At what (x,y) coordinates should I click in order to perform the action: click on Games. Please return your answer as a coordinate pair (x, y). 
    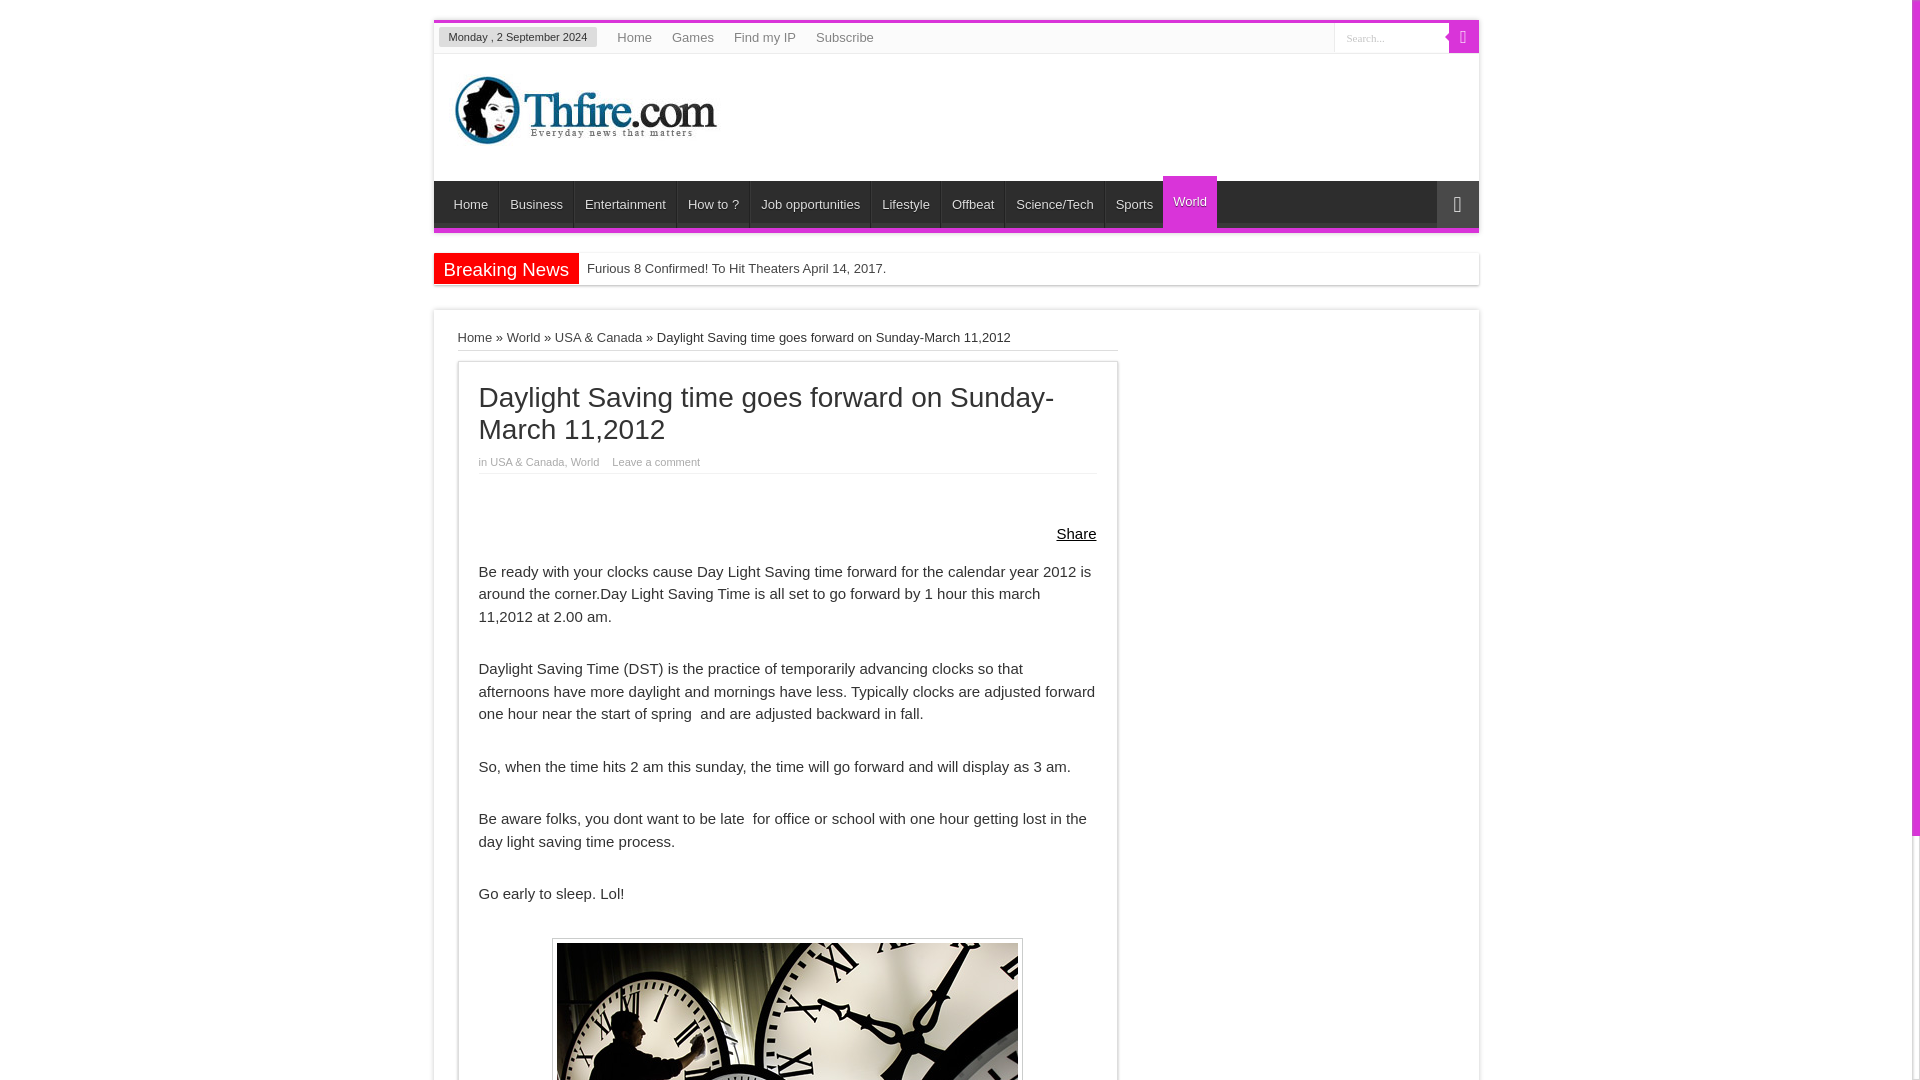
    Looking at the image, I should click on (692, 37).